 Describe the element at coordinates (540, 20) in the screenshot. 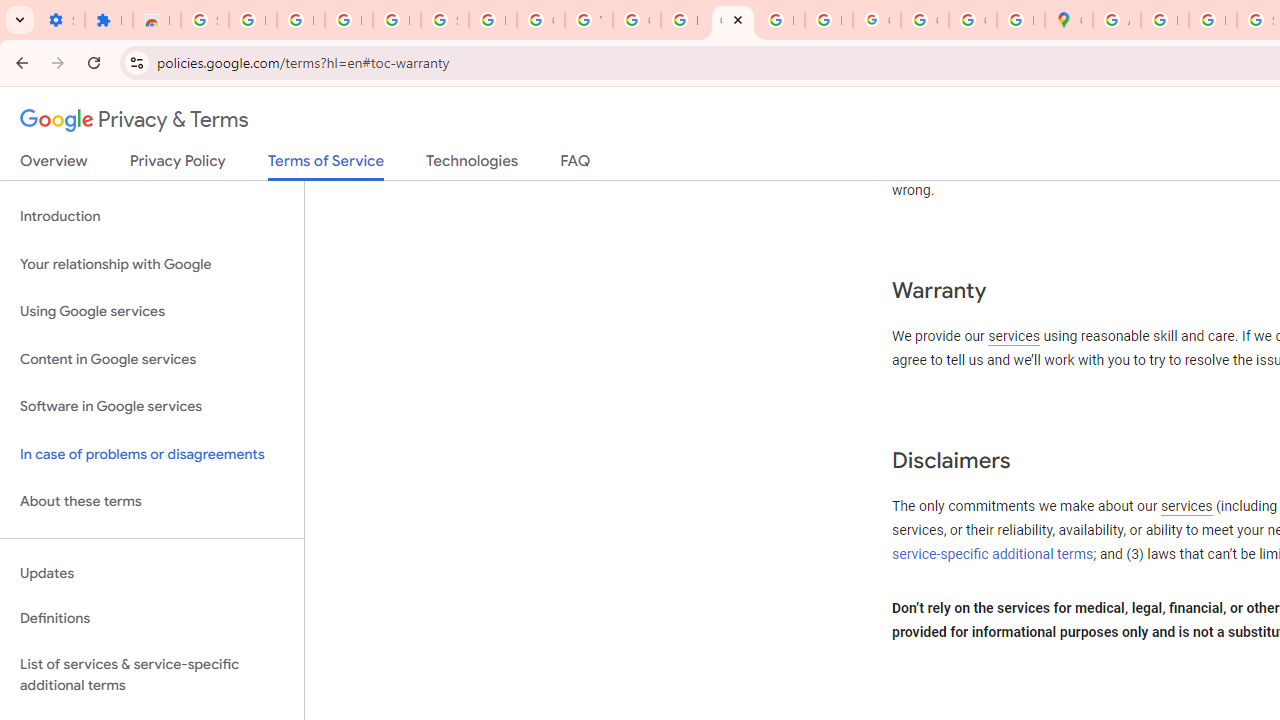

I see `Google Account` at that location.